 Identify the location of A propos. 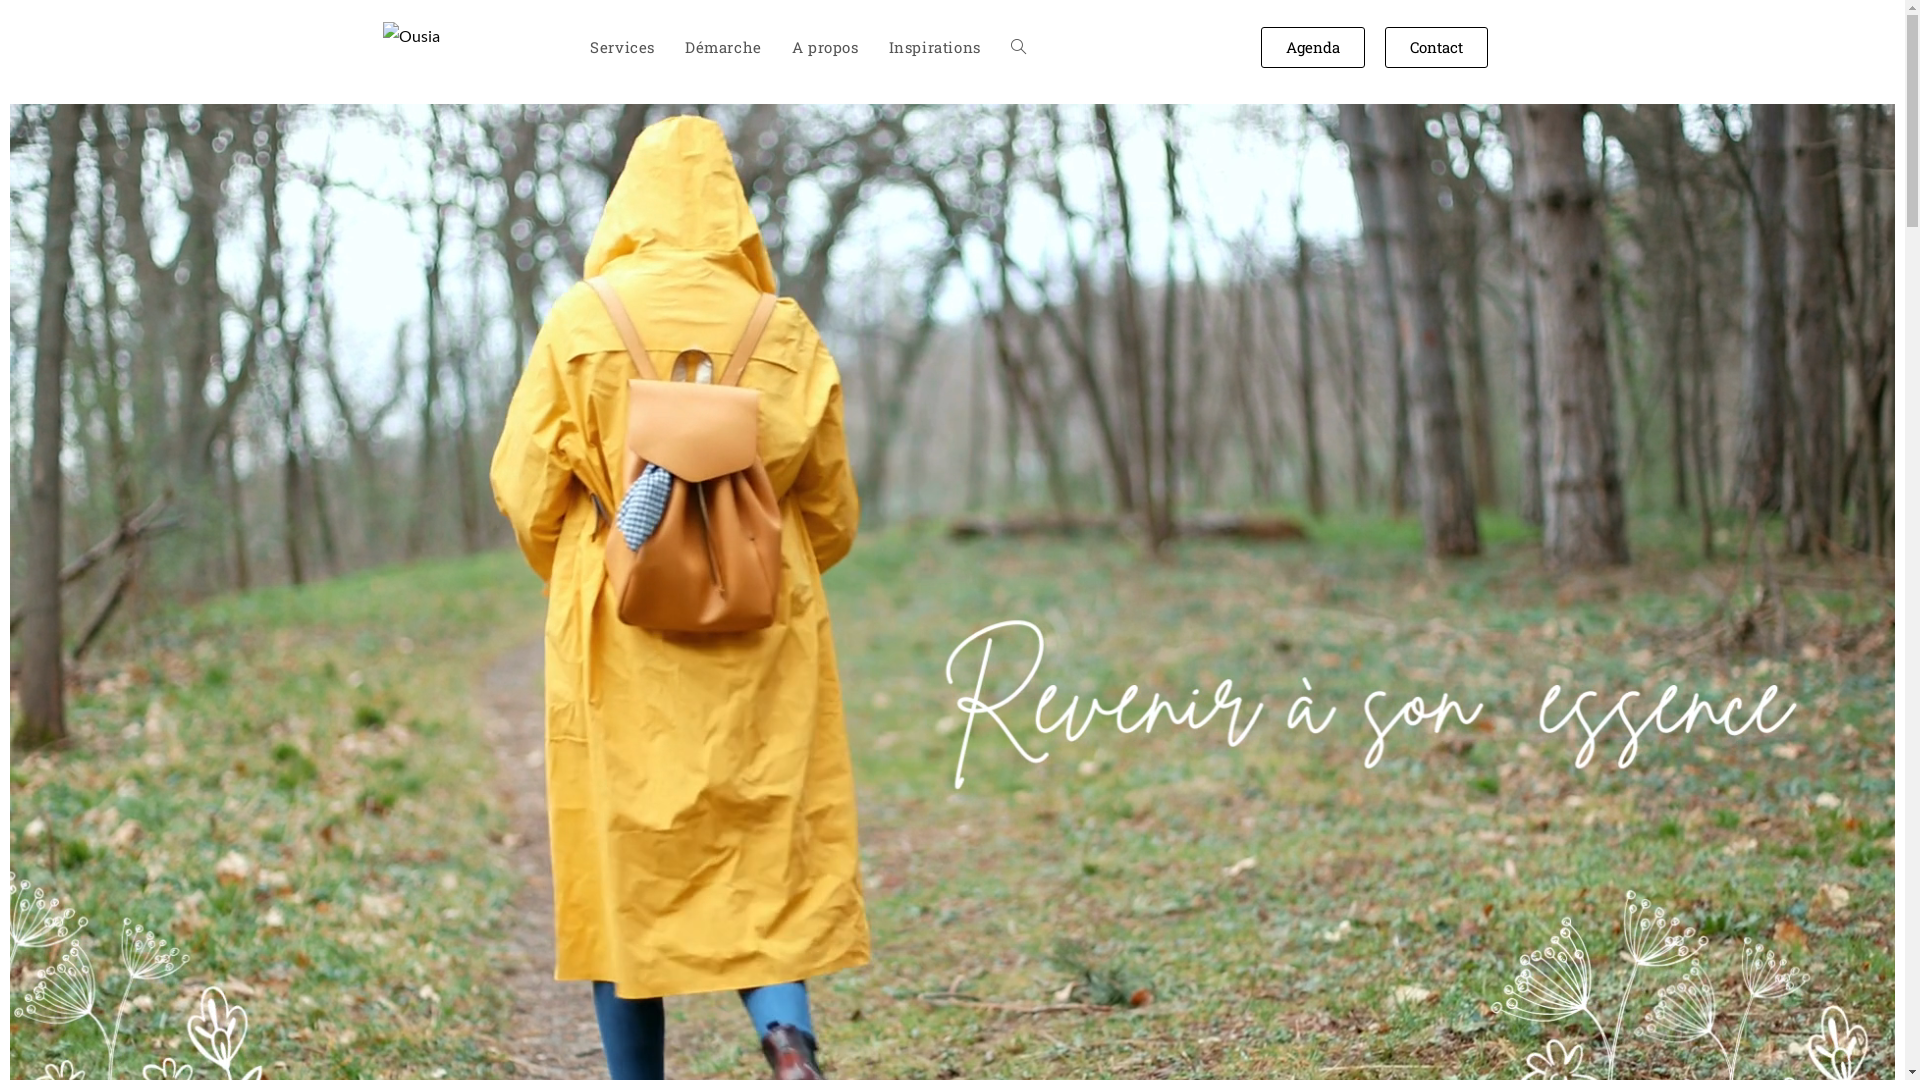
(826, 47).